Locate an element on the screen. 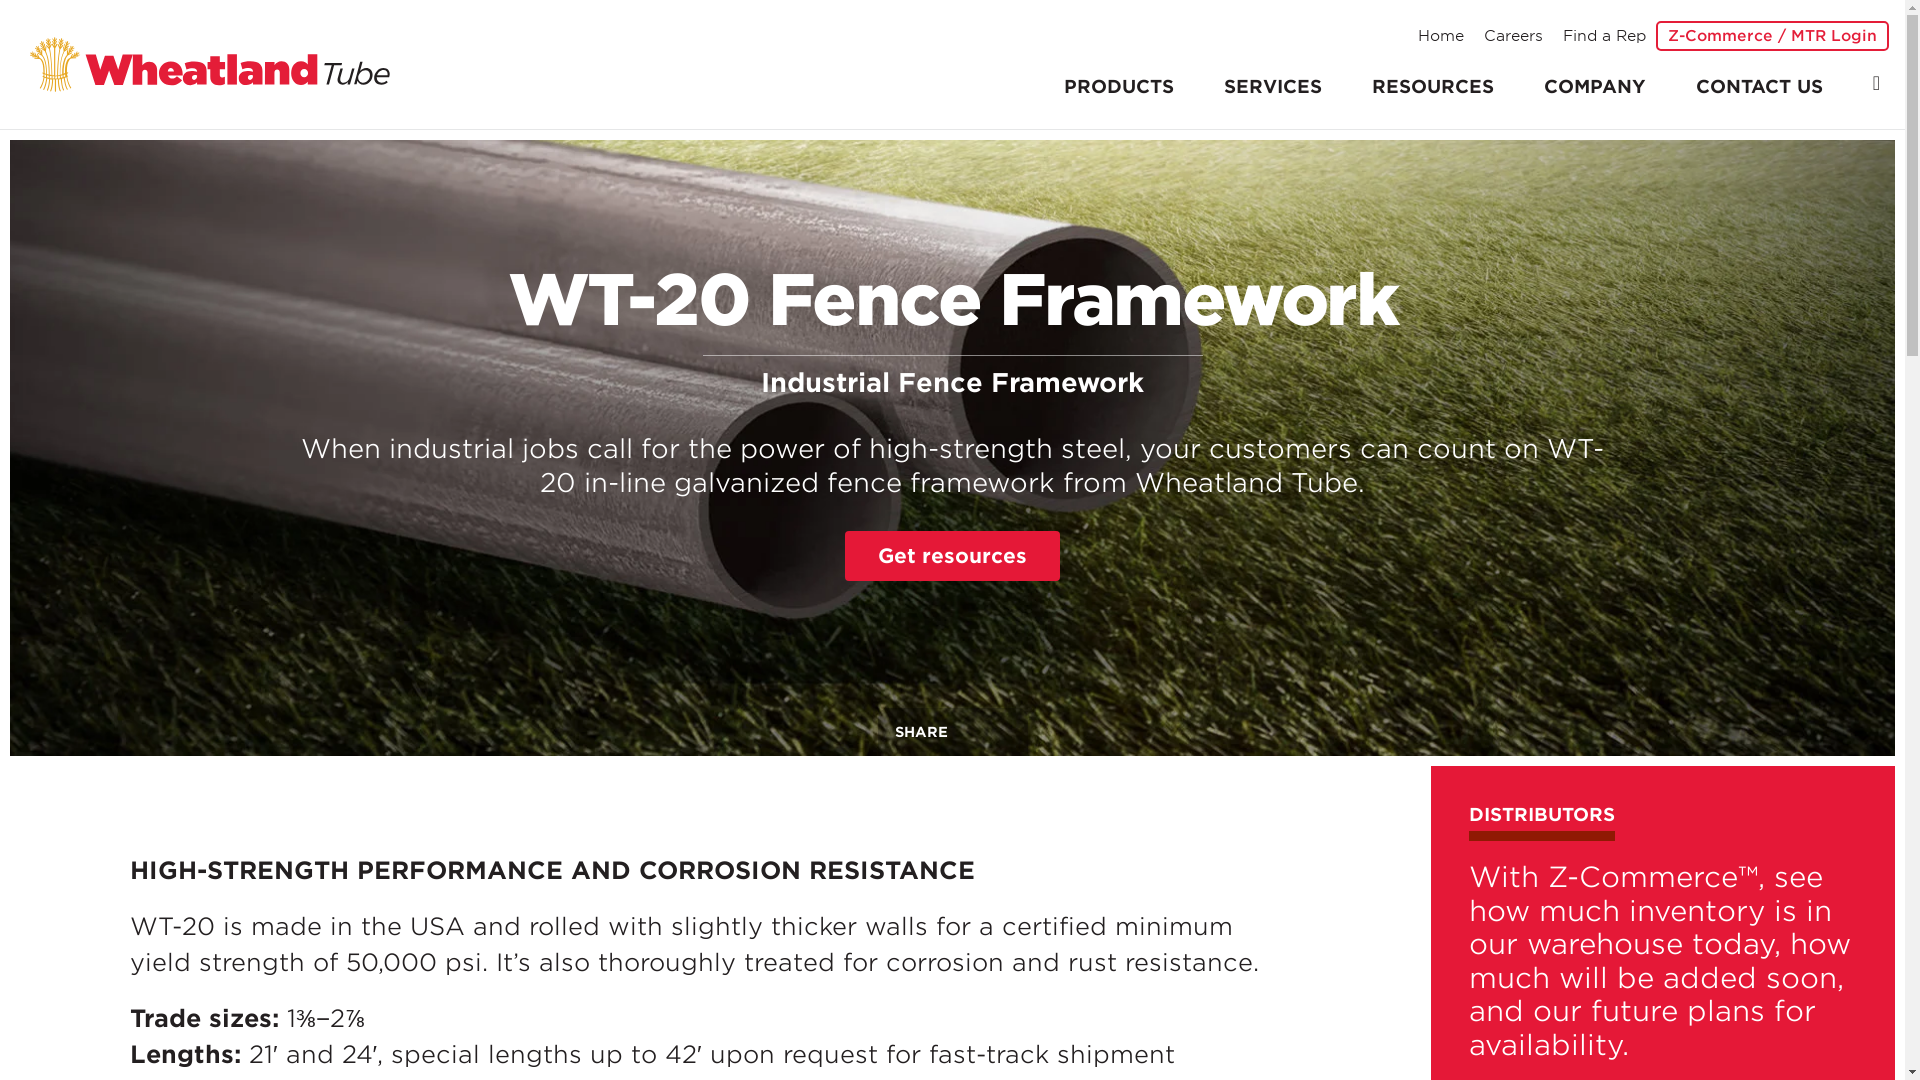 Image resolution: width=1920 pixels, height=1080 pixels. SERVICES is located at coordinates (1272, 86).